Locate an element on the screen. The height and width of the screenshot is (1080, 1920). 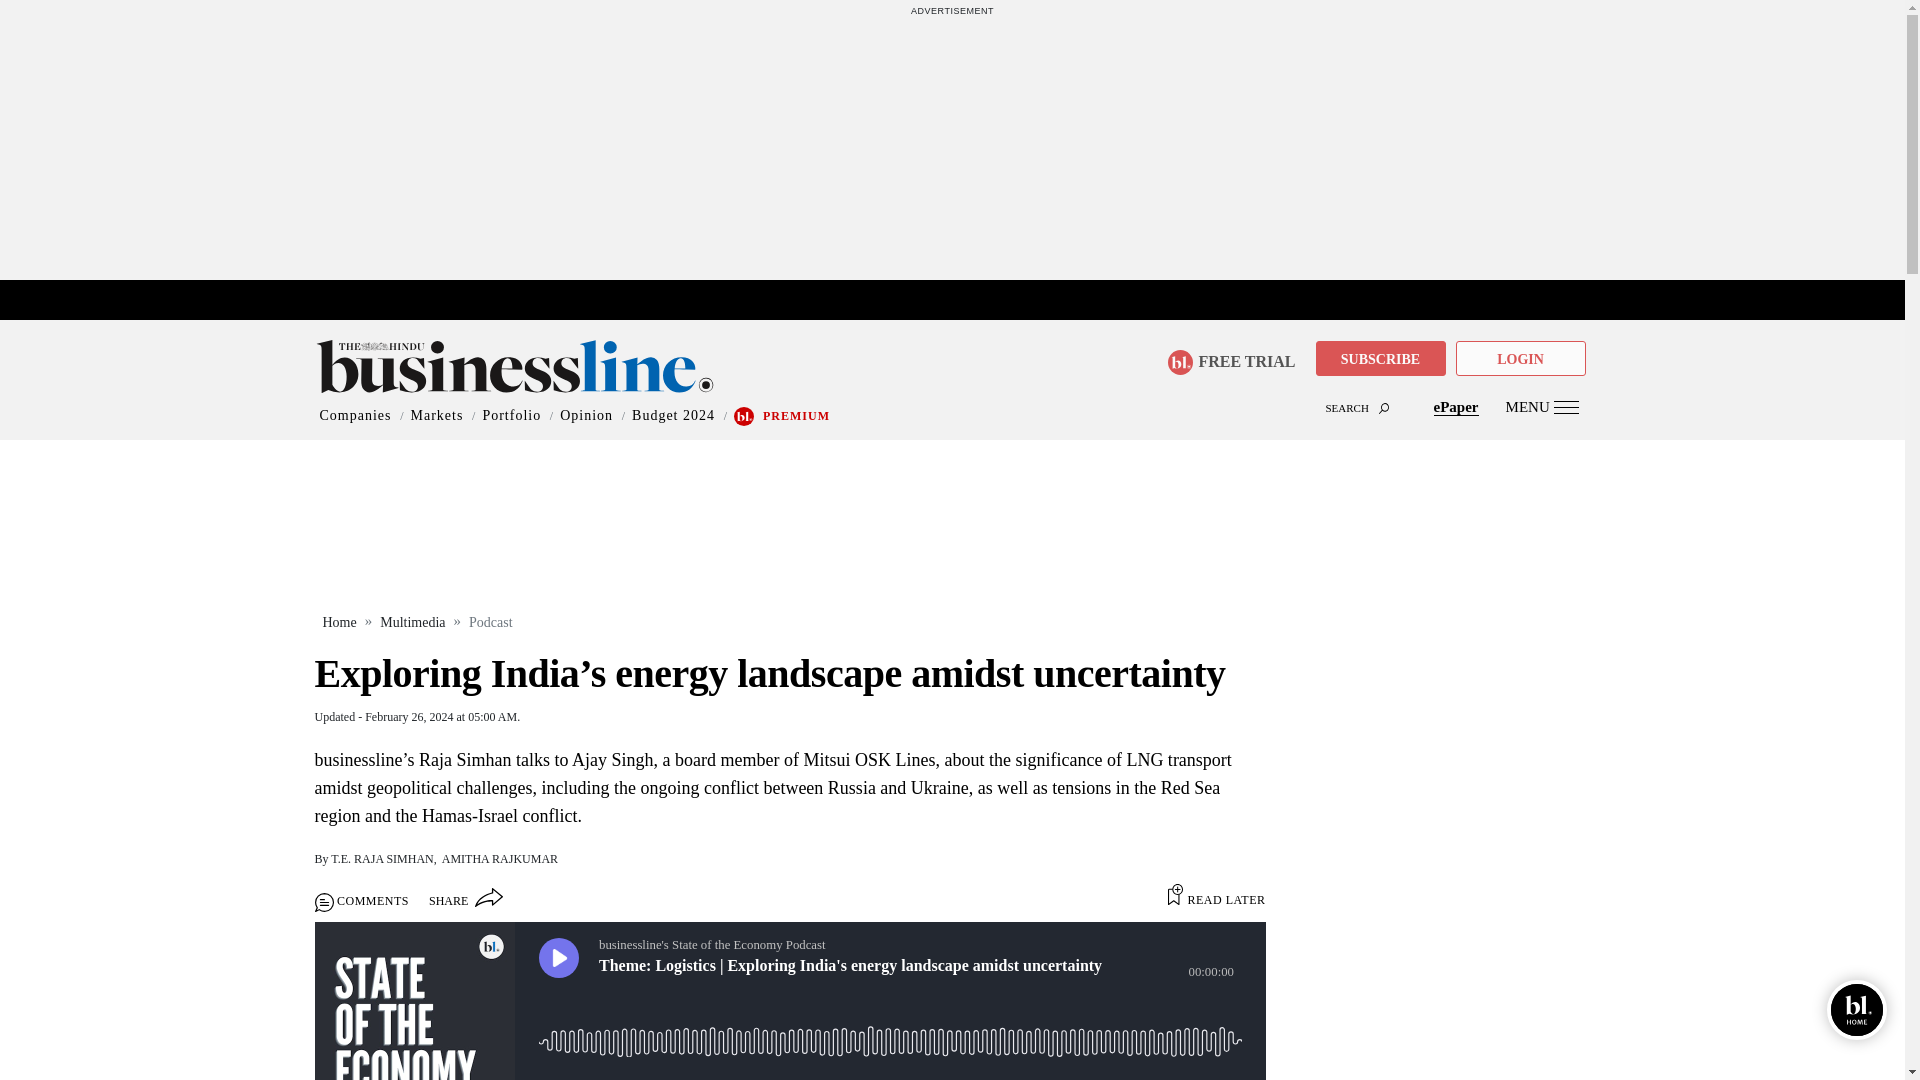
FREE TRIAL is located at coordinates (1230, 362).